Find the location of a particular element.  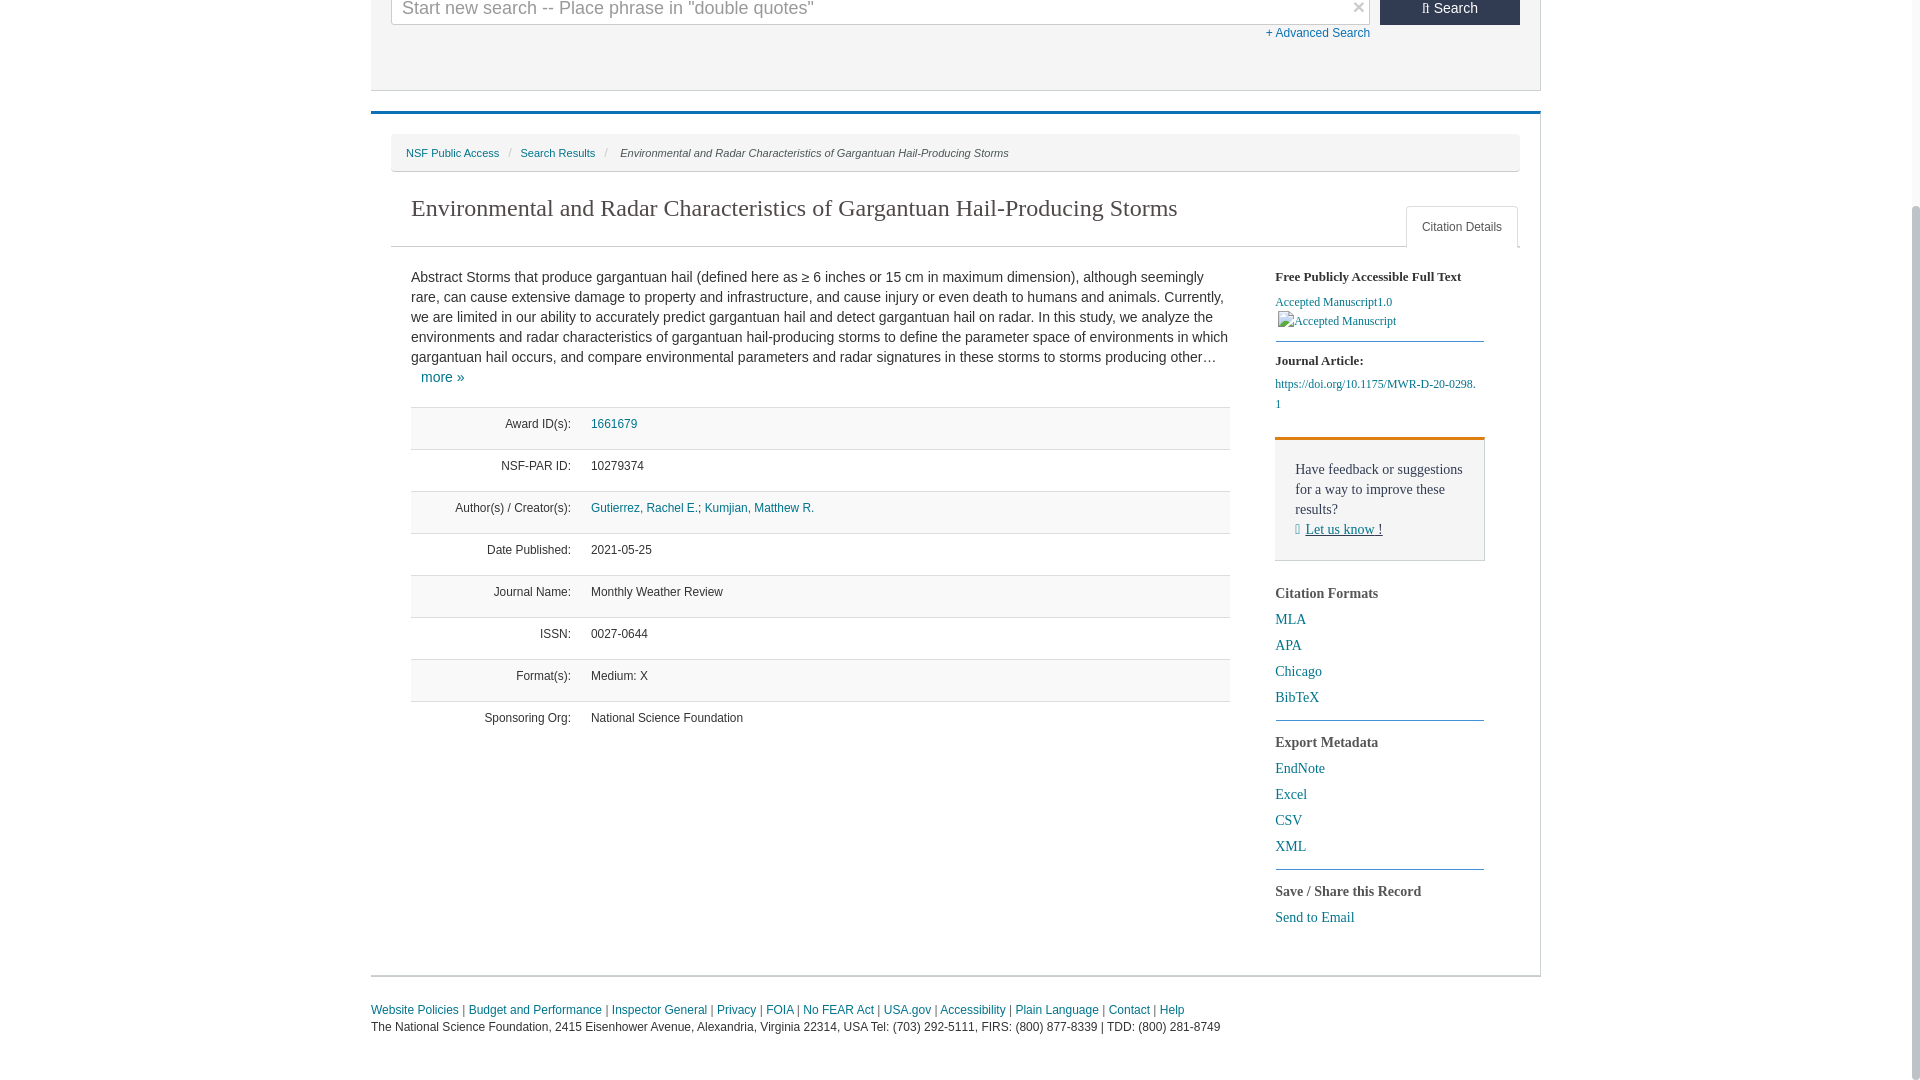

NSF Public Access is located at coordinates (452, 152).